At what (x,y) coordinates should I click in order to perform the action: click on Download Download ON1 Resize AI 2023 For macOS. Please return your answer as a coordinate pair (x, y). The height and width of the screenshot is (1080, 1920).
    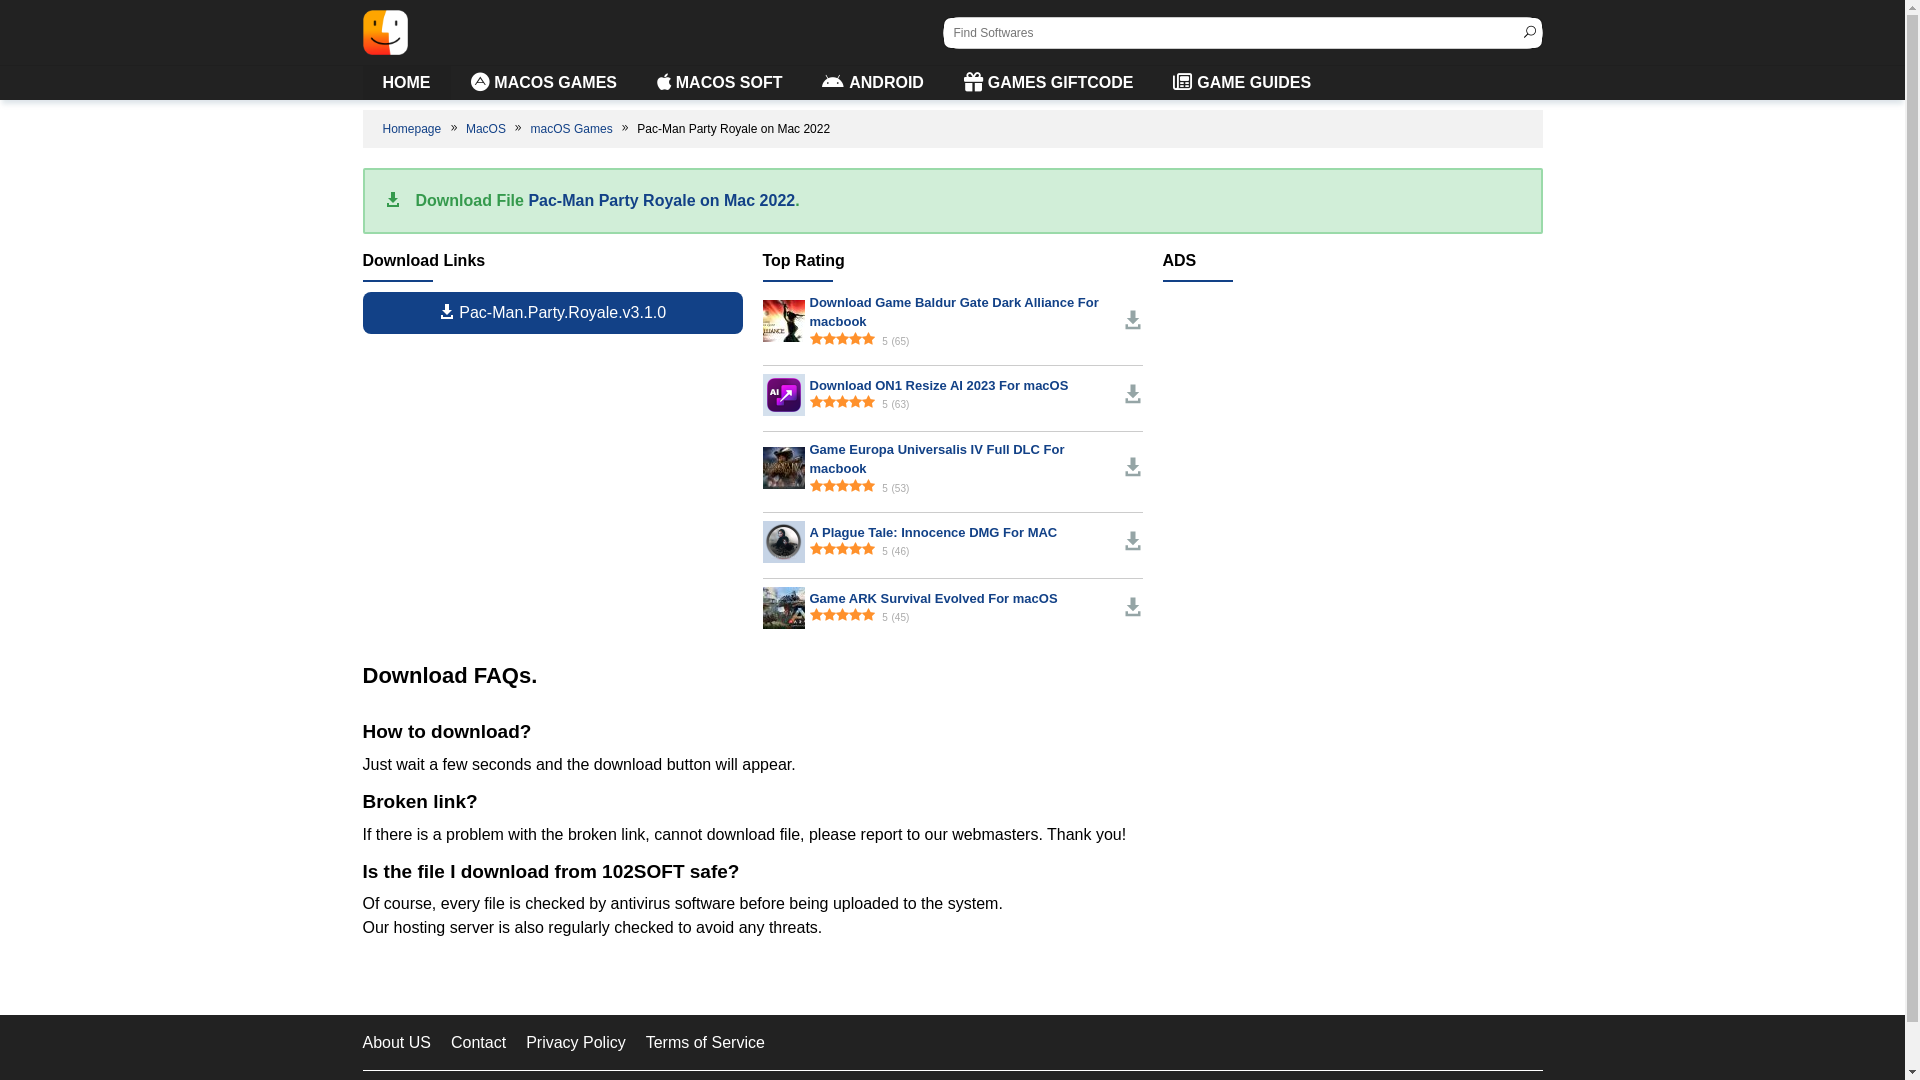
    Looking at the image, I should click on (1132, 395).